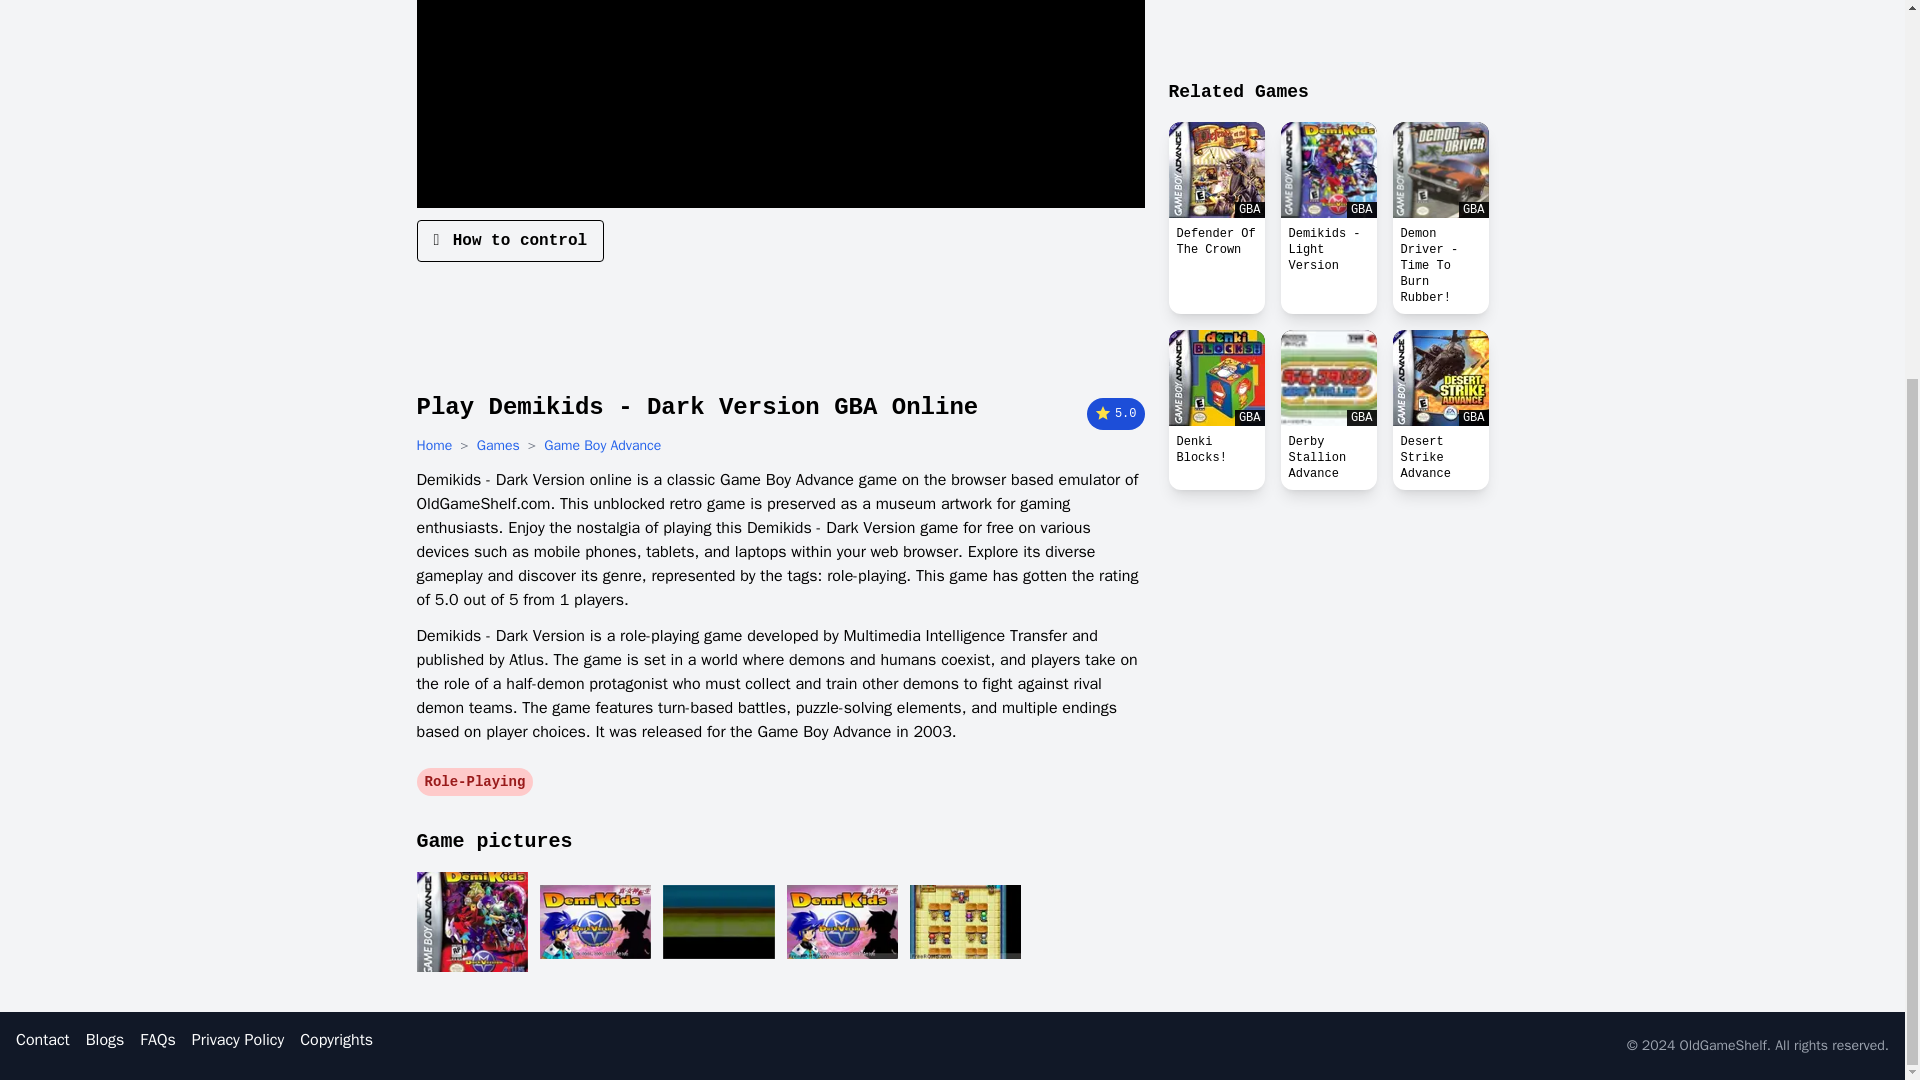 The width and height of the screenshot is (1920, 1080). I want to click on Game Boy Advance, so click(602, 446).